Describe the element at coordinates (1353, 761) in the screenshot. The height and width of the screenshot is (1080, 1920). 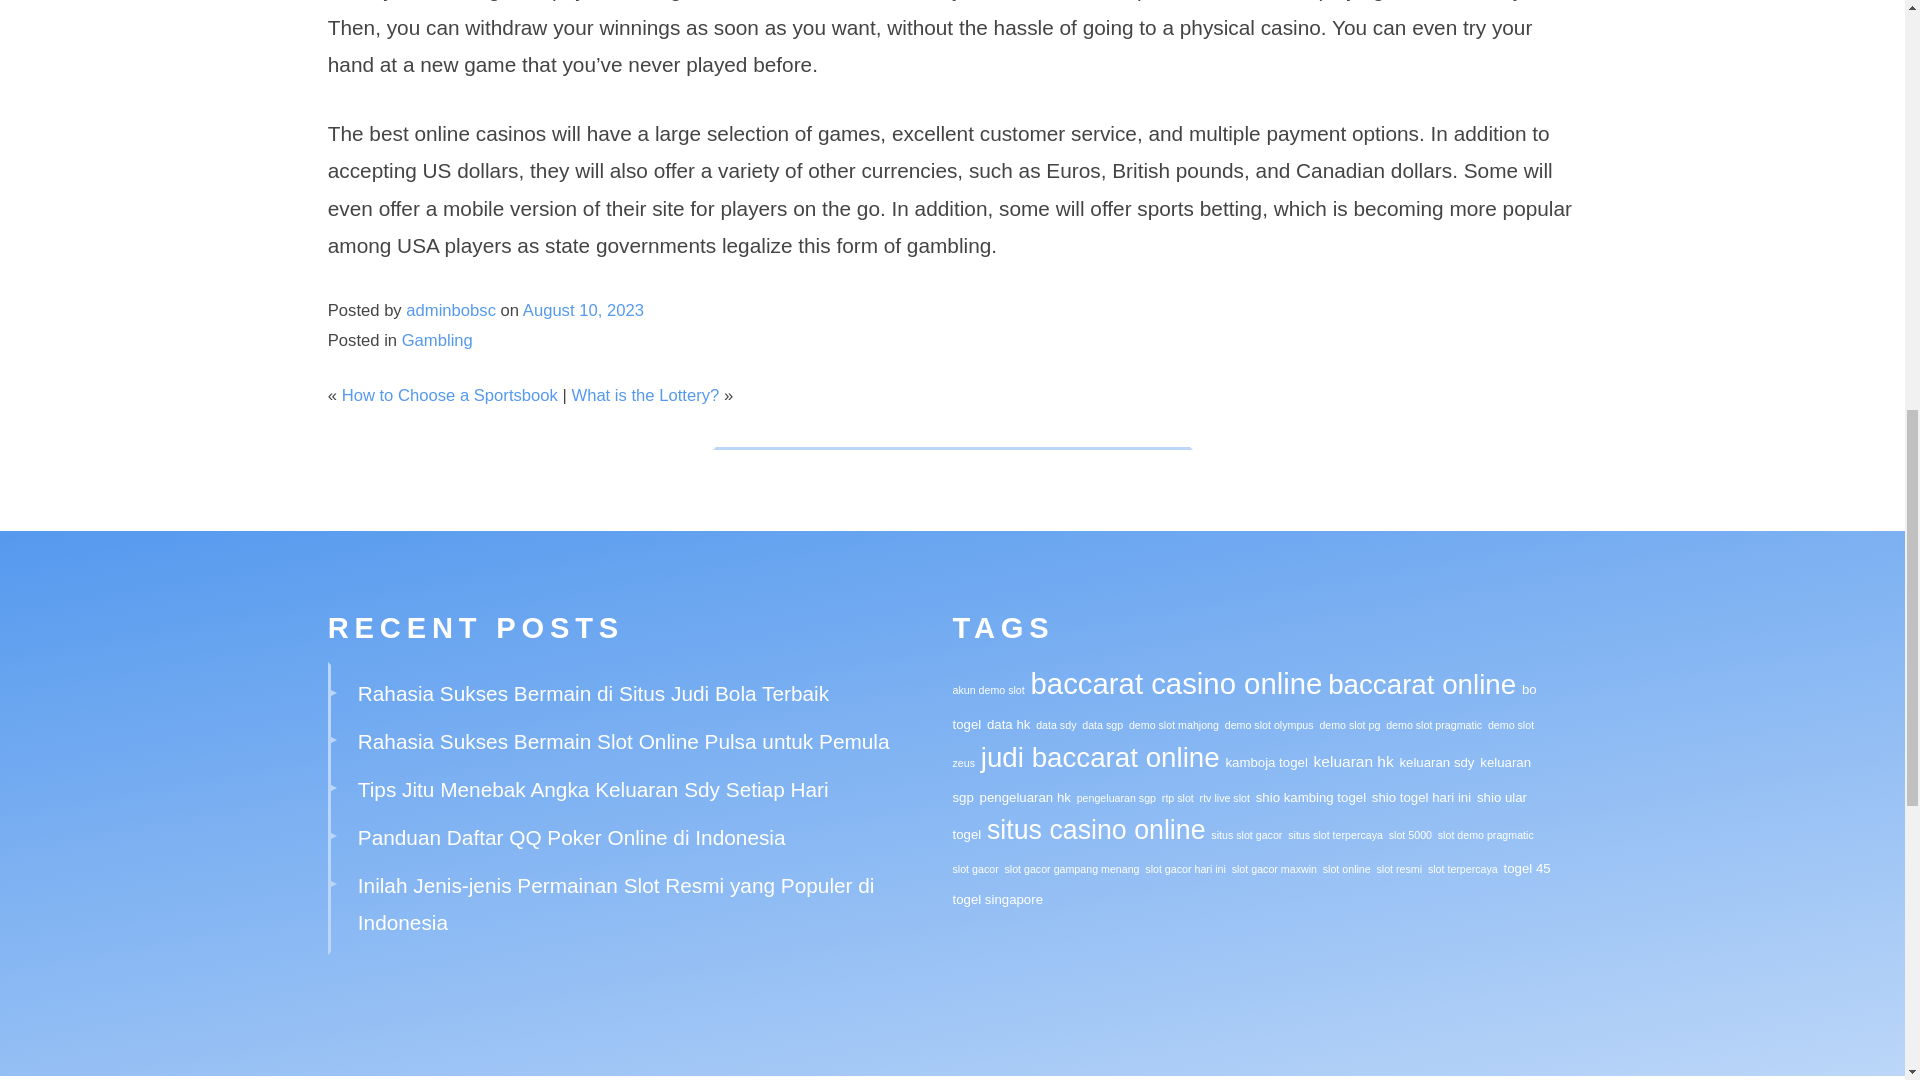
I see `keluaran hk` at that location.